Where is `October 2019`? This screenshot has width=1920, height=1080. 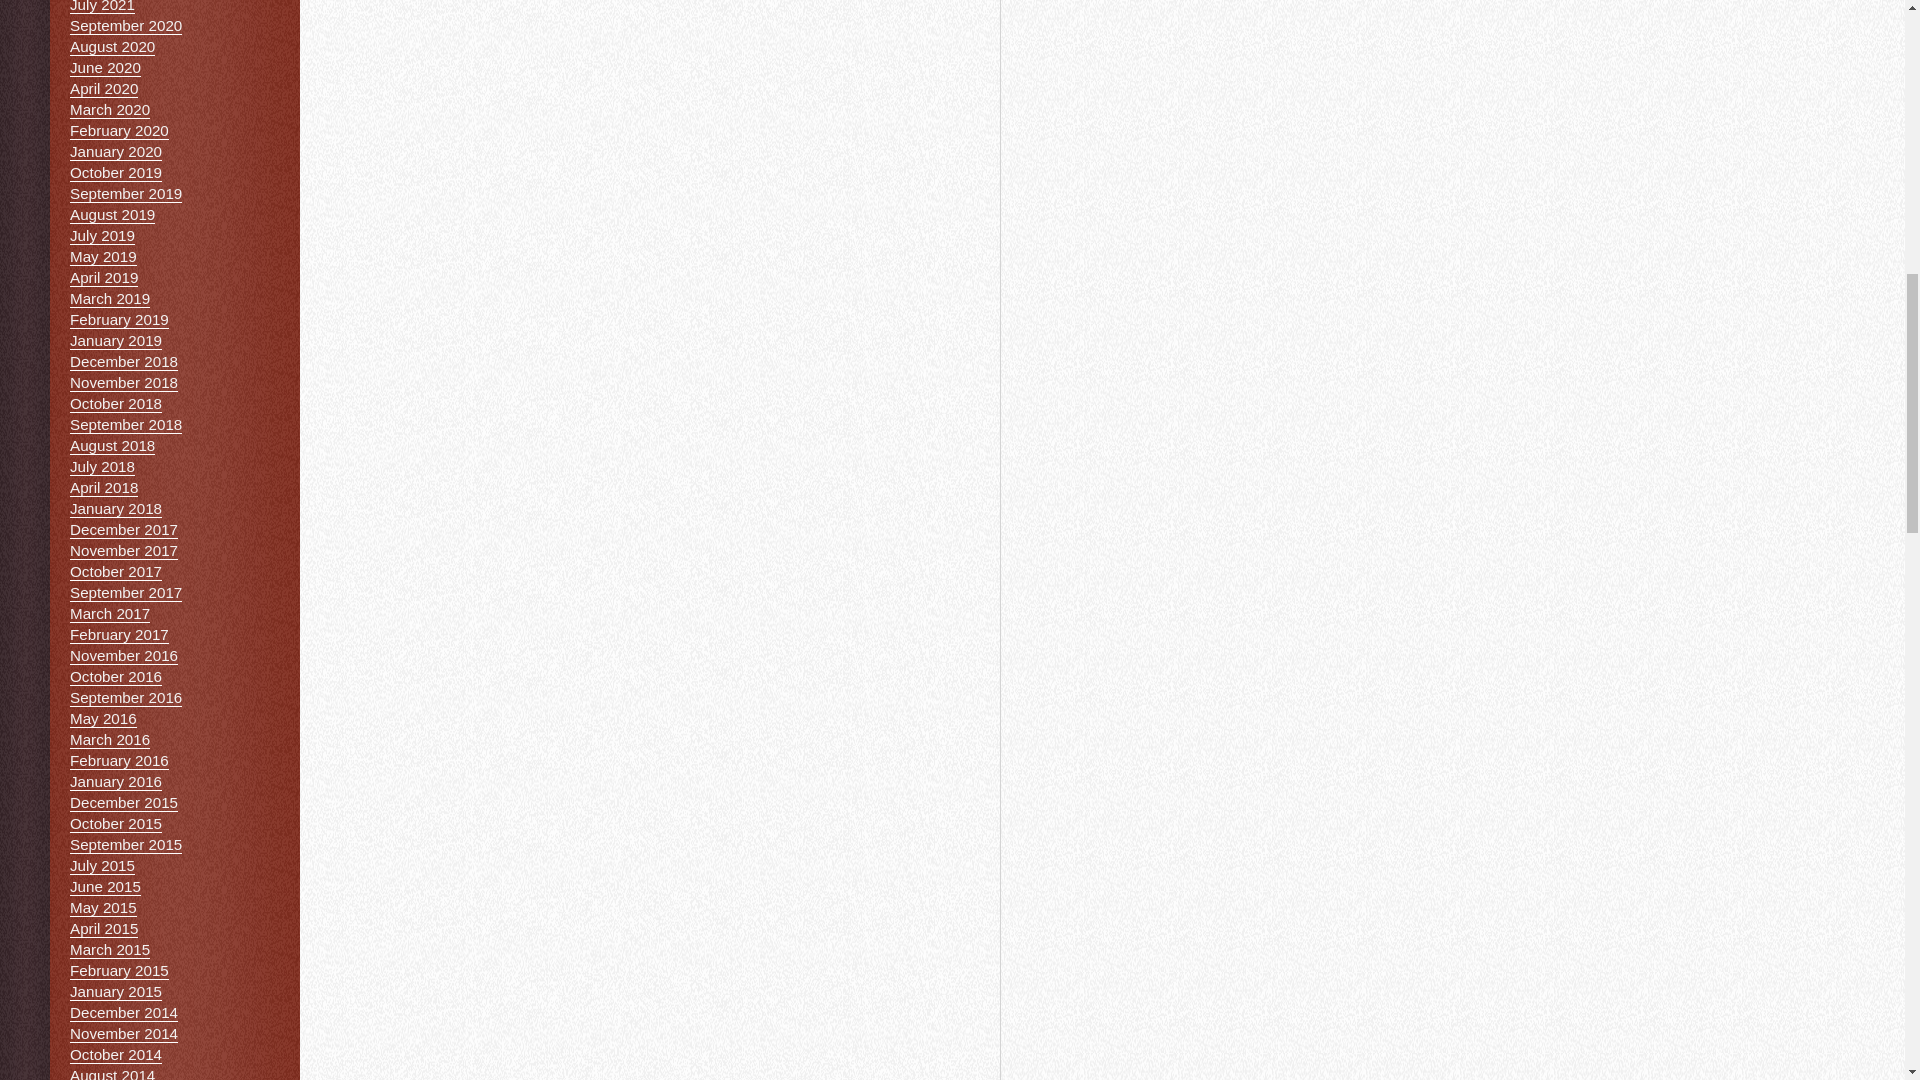
October 2019 is located at coordinates (115, 173).